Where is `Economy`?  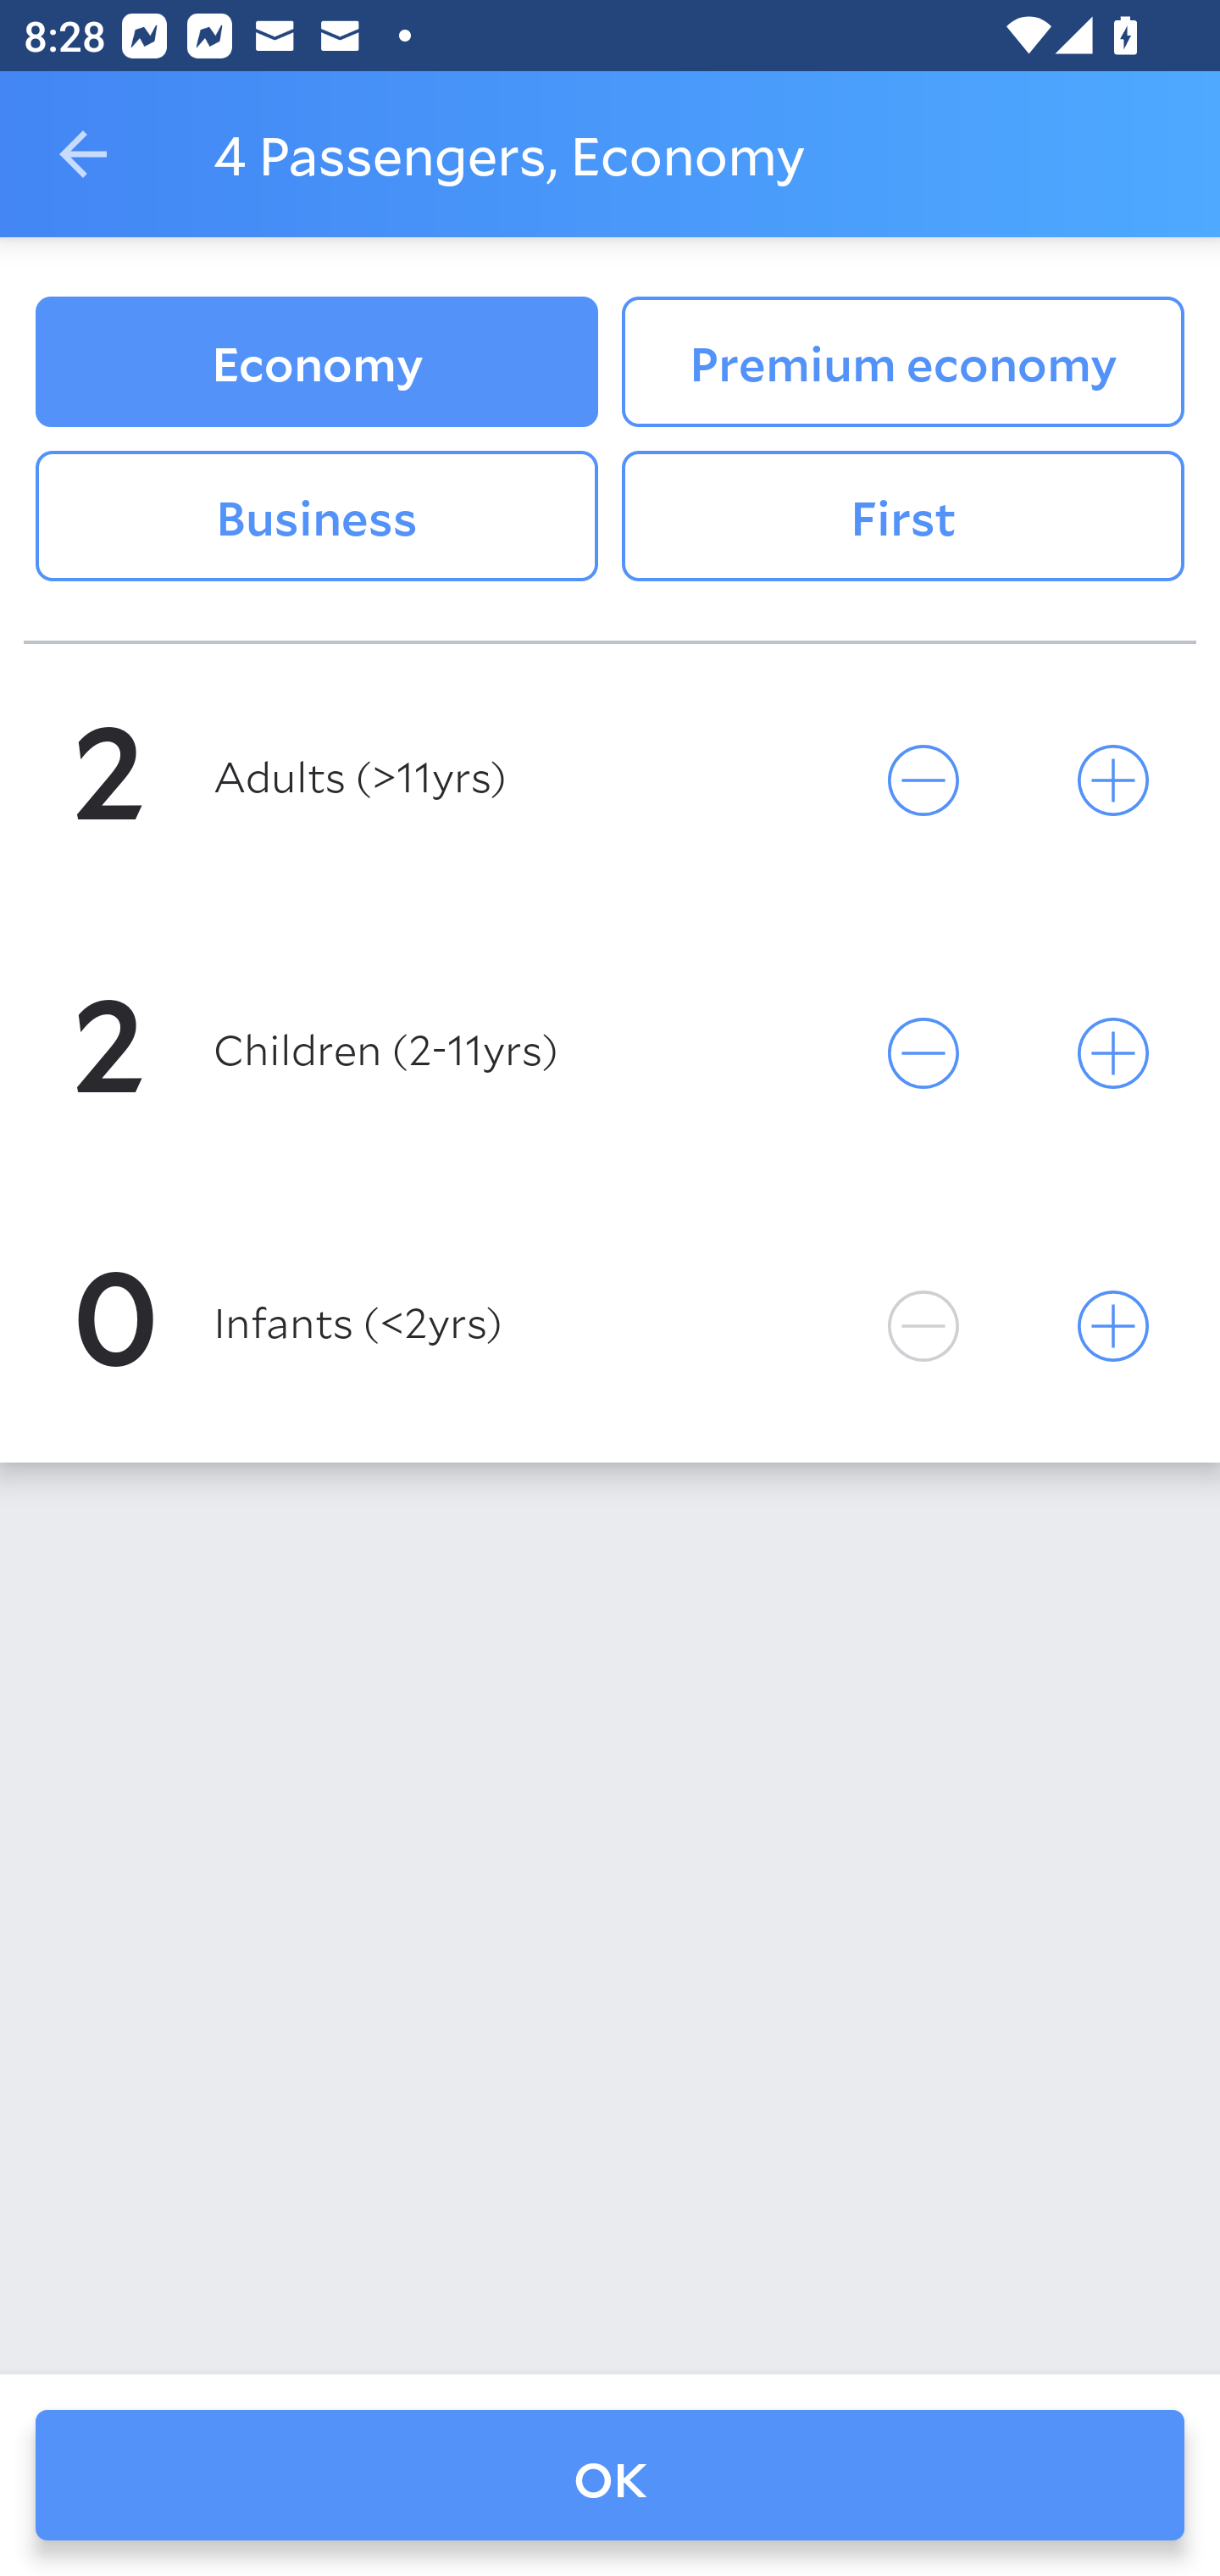 Economy is located at coordinates (316, 361).